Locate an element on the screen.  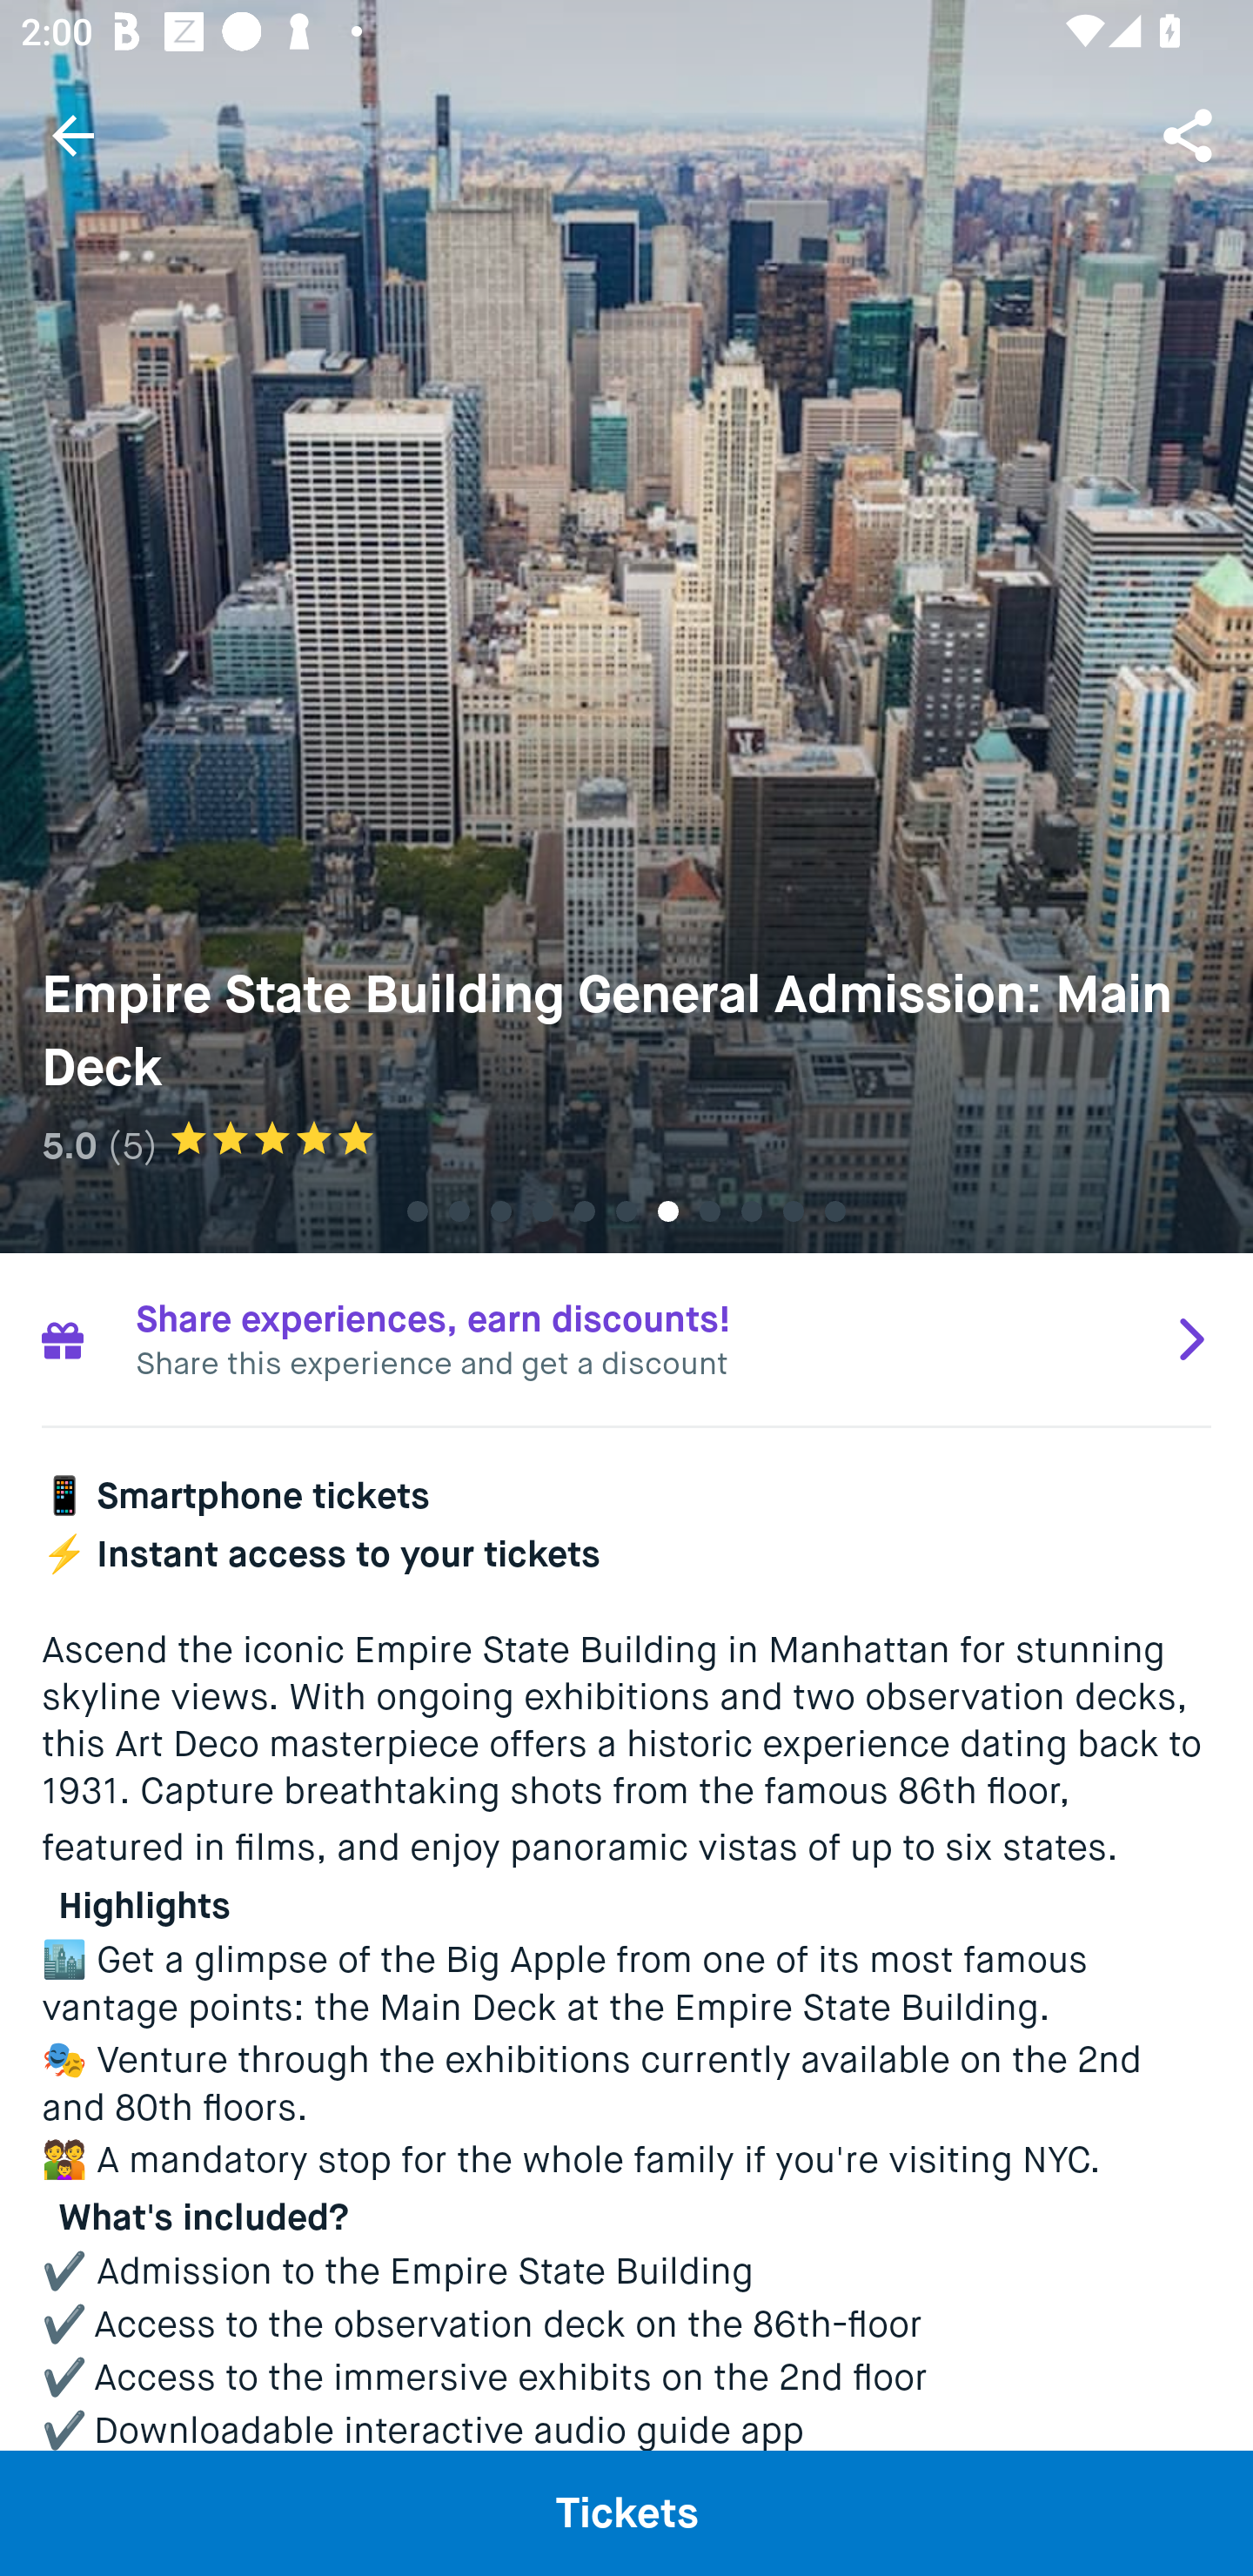
Tickets is located at coordinates (626, 2512).